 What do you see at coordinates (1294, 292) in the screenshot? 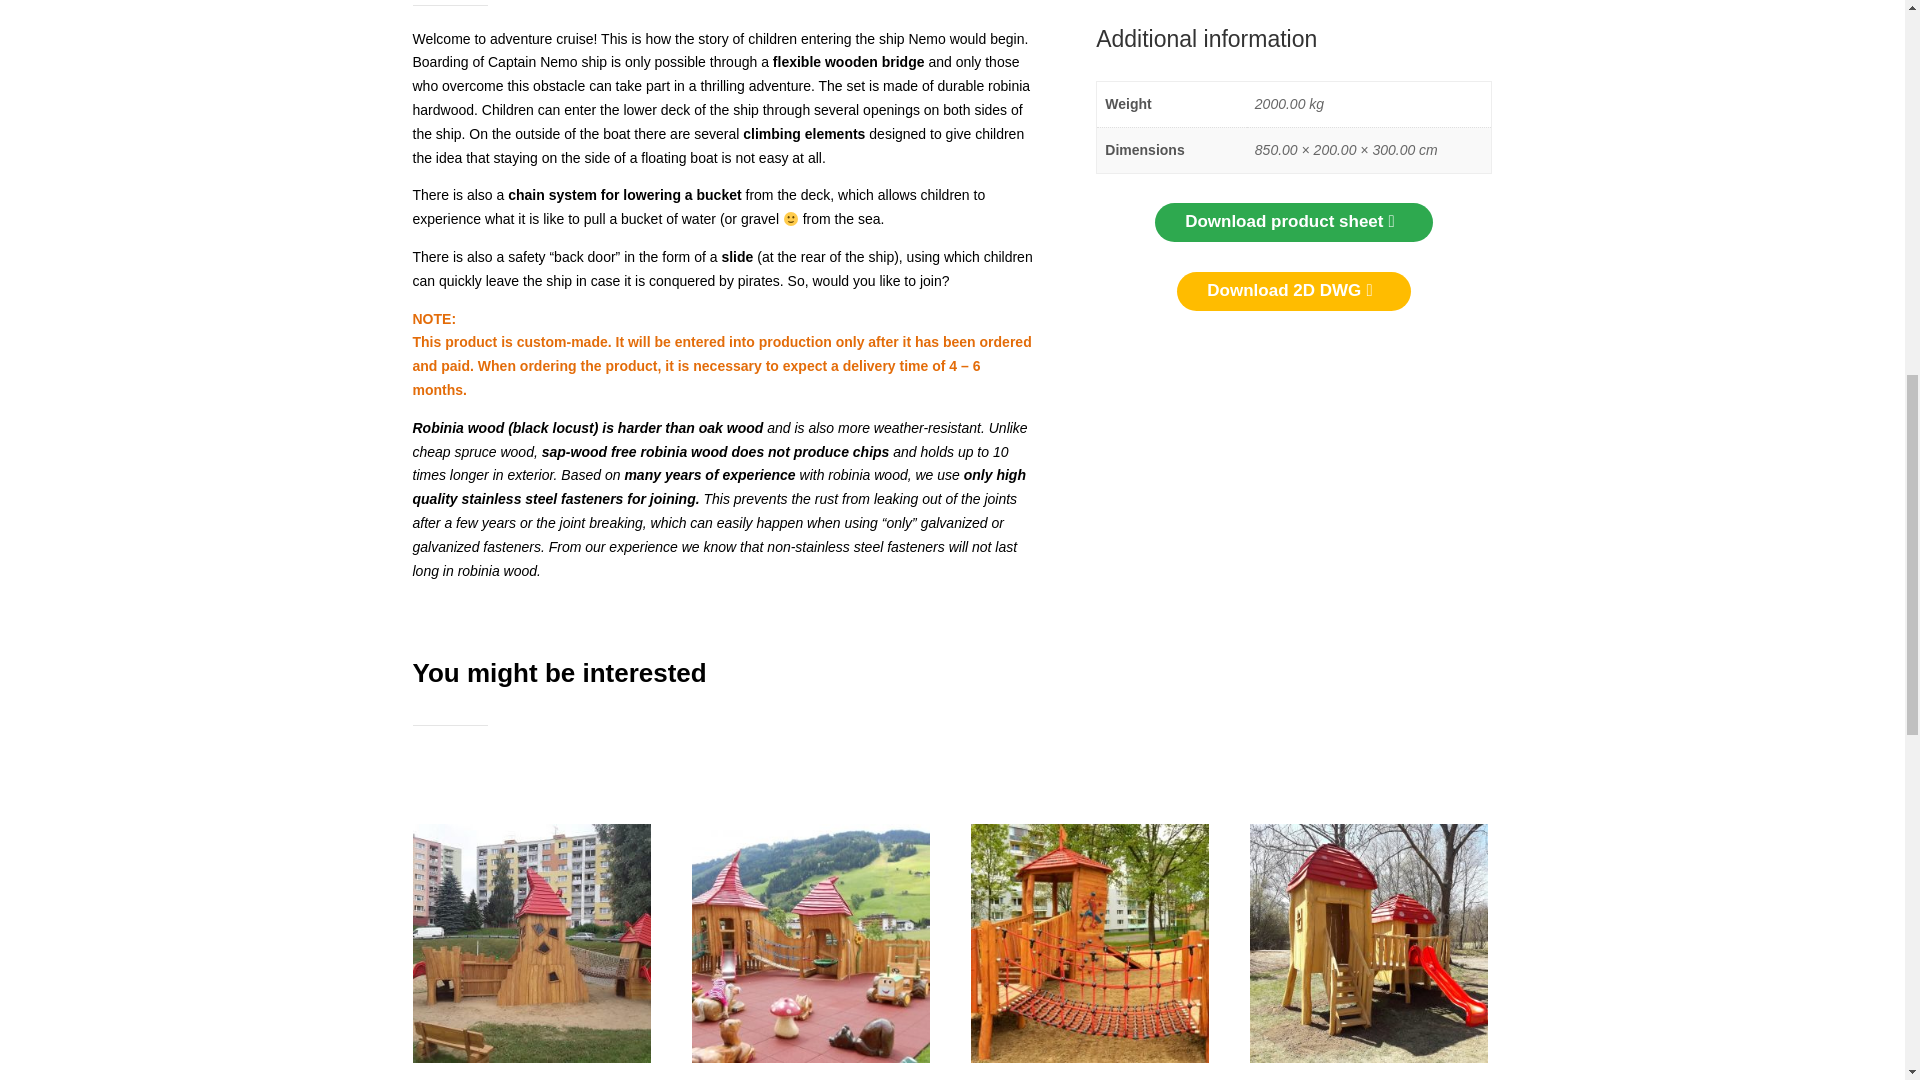
I see `Download 2D DWG` at bounding box center [1294, 292].